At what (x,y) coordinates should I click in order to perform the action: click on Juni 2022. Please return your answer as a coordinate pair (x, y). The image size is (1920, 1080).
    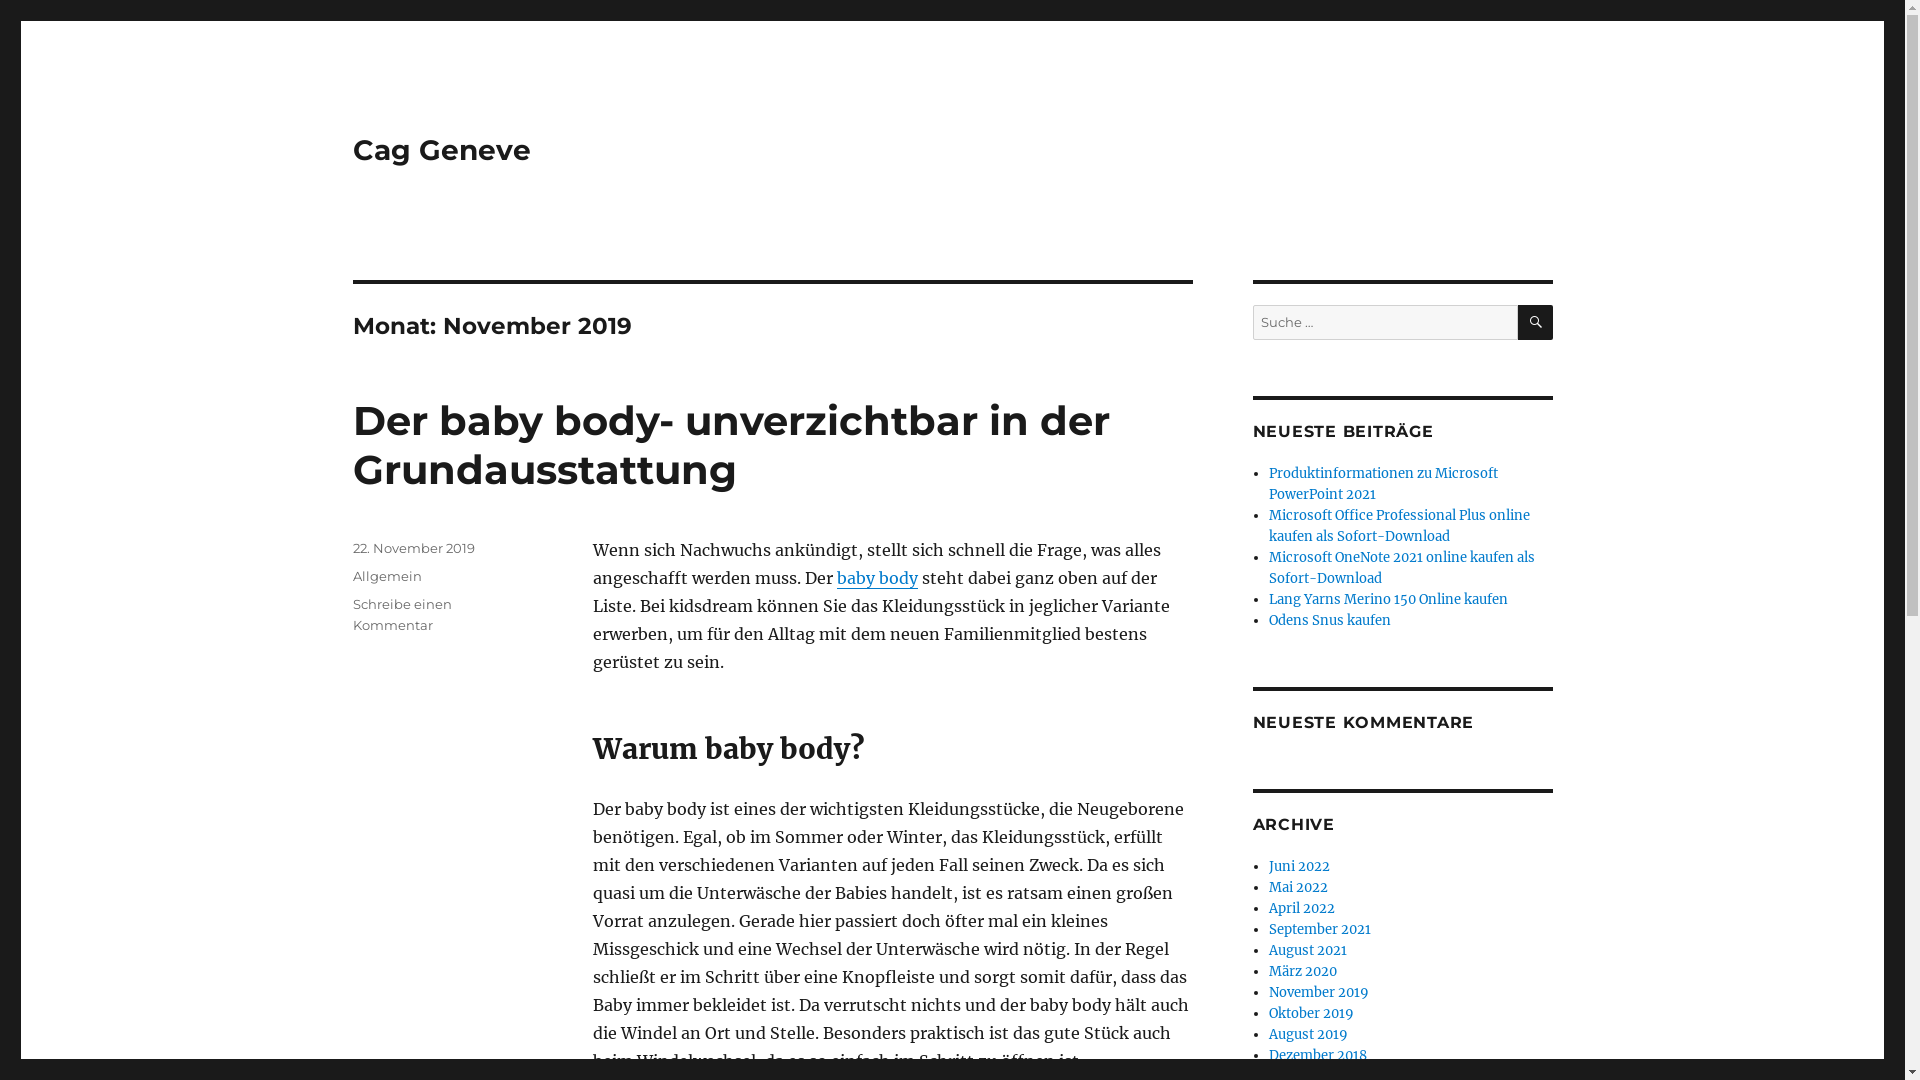
    Looking at the image, I should click on (1300, 866).